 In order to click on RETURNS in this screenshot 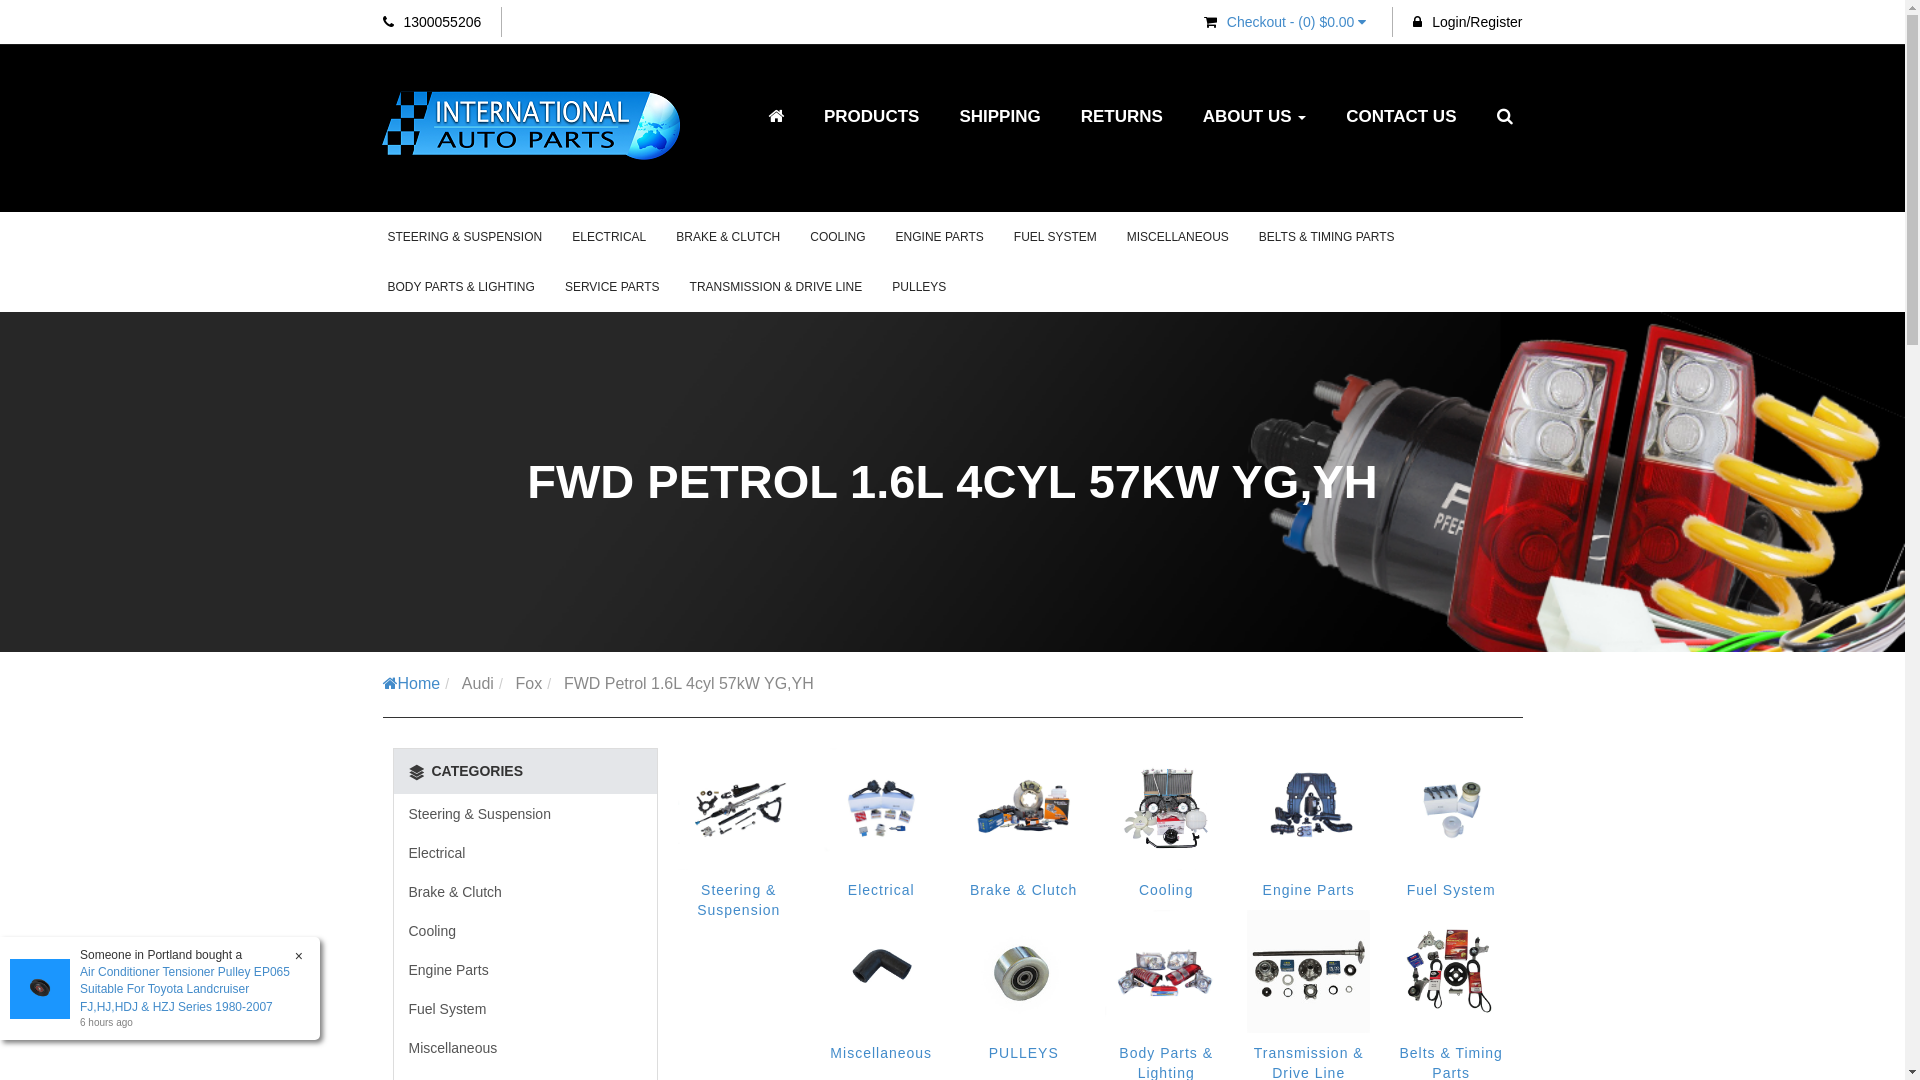, I will do `click(1122, 117)`.